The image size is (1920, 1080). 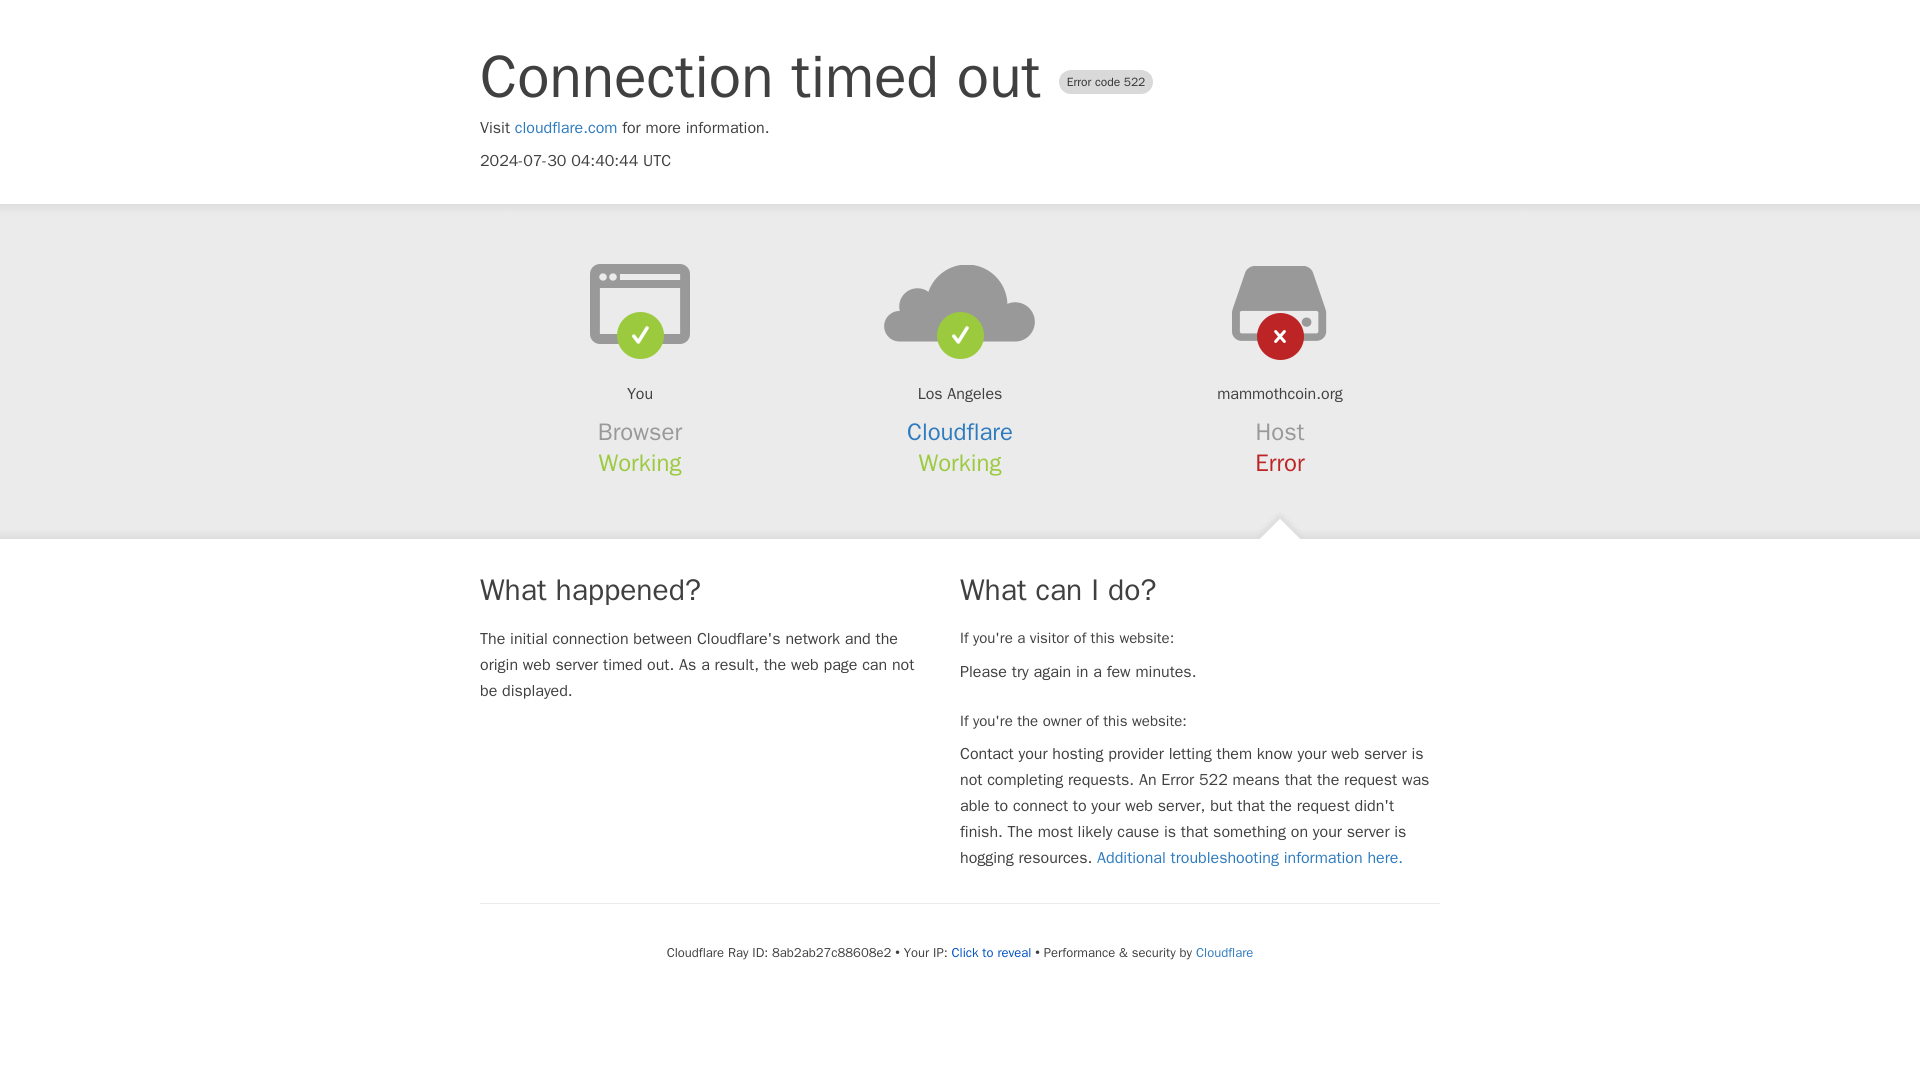 I want to click on Click to reveal, so click(x=990, y=952).